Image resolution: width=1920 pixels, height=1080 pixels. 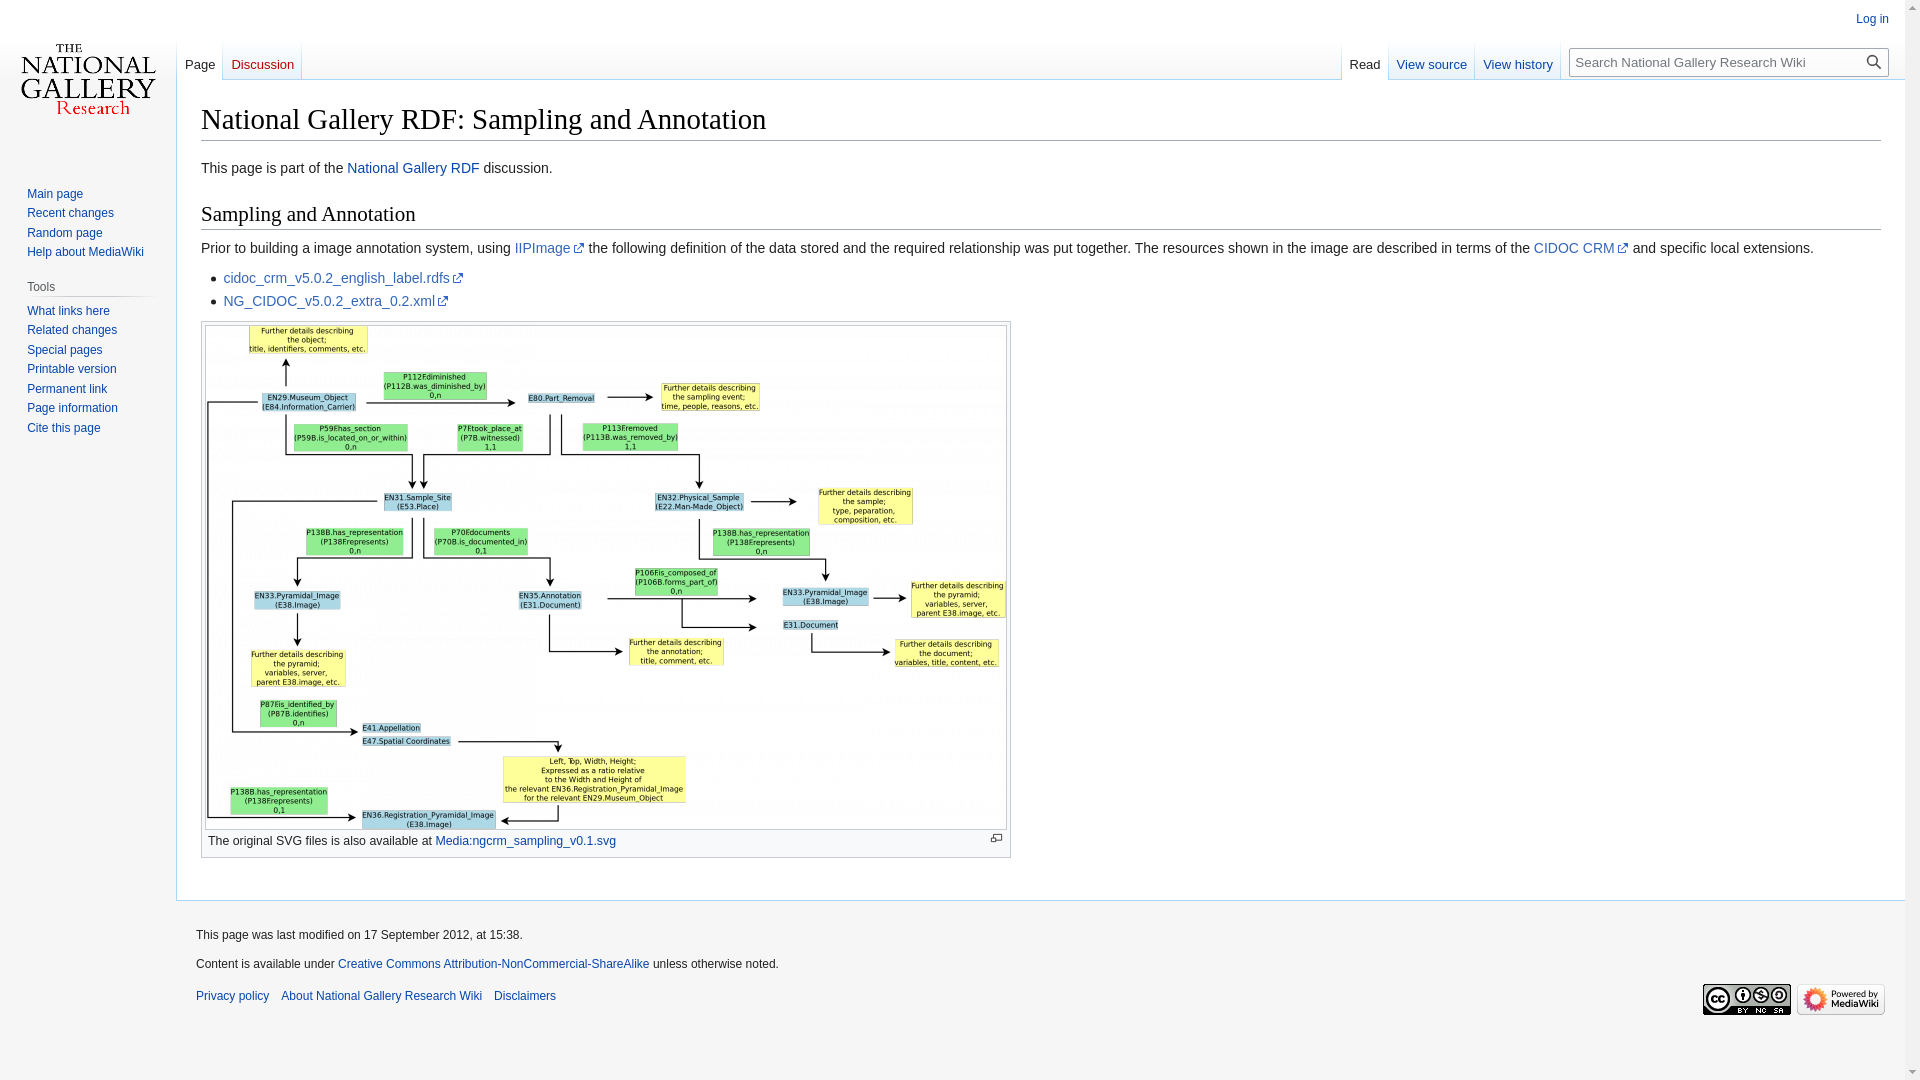 I want to click on National Gallery RDF, so click(x=412, y=168).